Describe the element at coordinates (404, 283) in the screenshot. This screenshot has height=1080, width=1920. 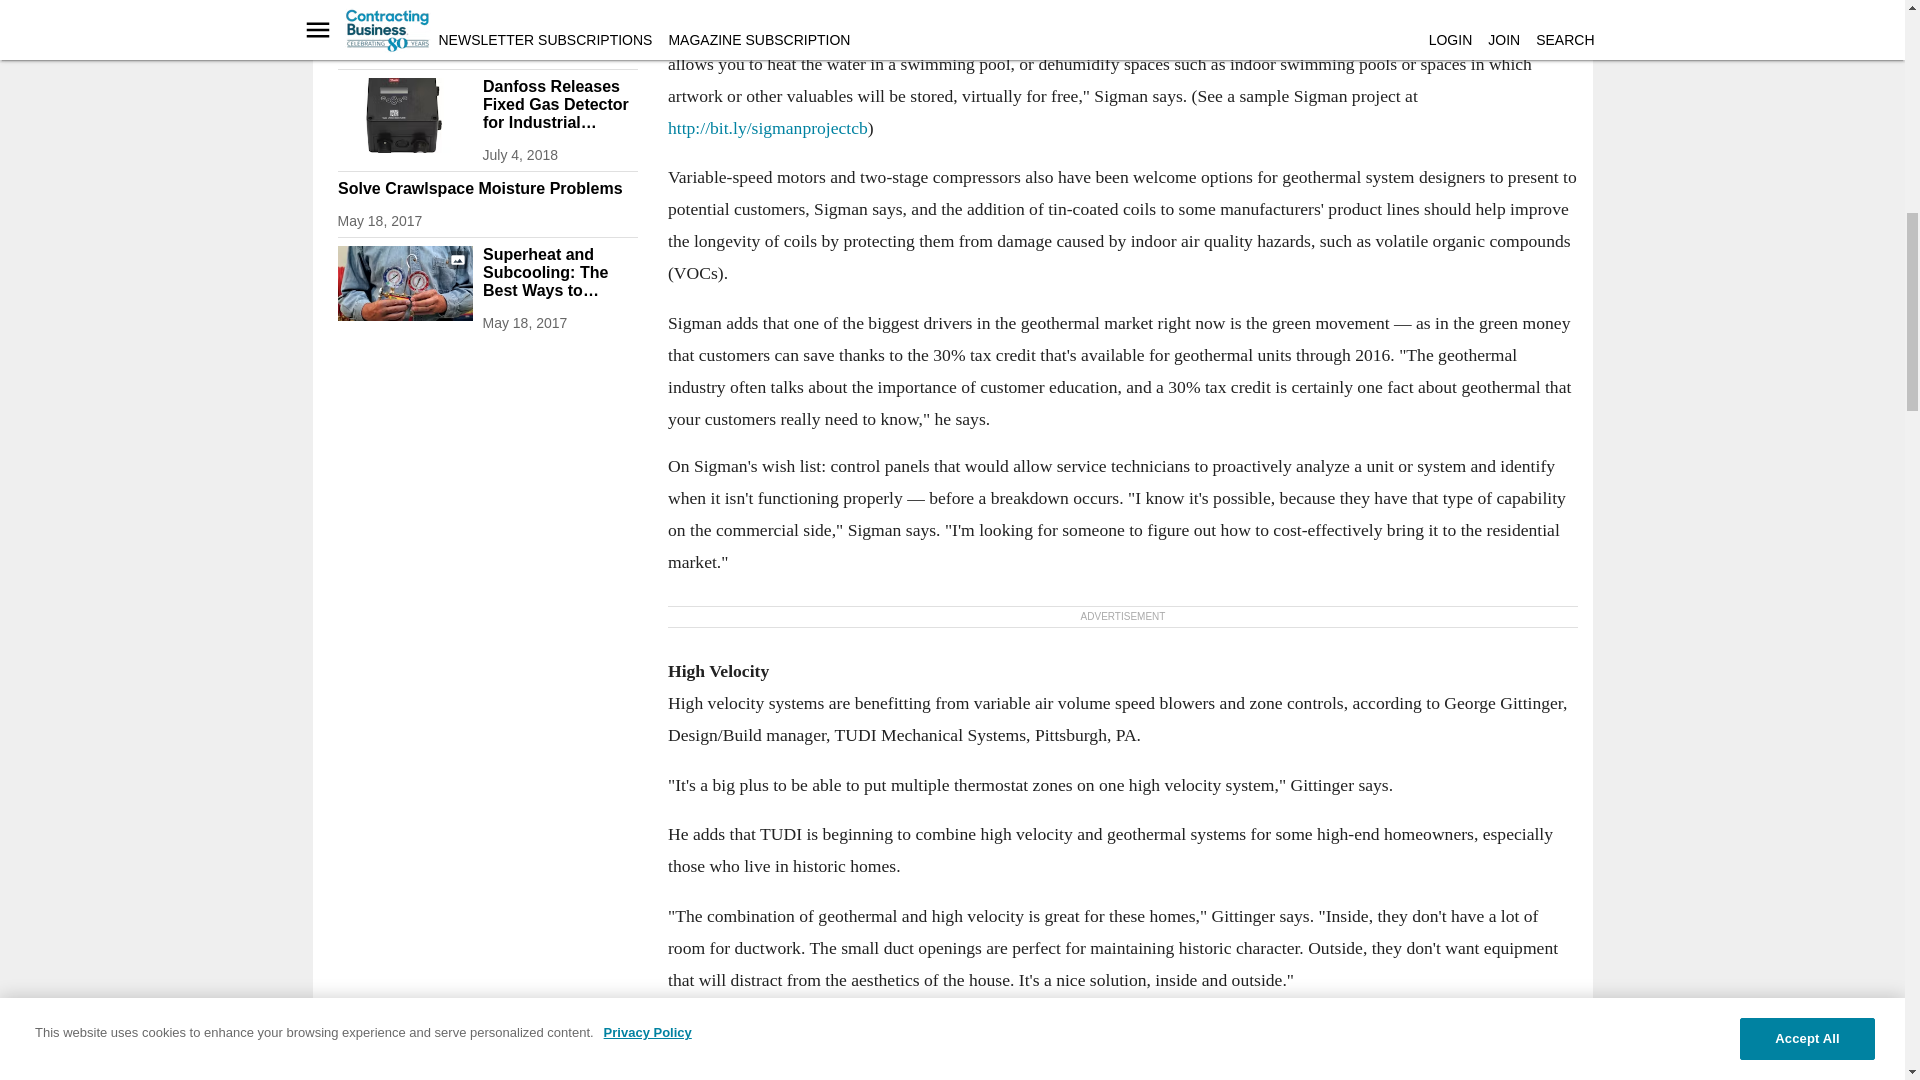
I see `Refrigerant Gauges` at that location.